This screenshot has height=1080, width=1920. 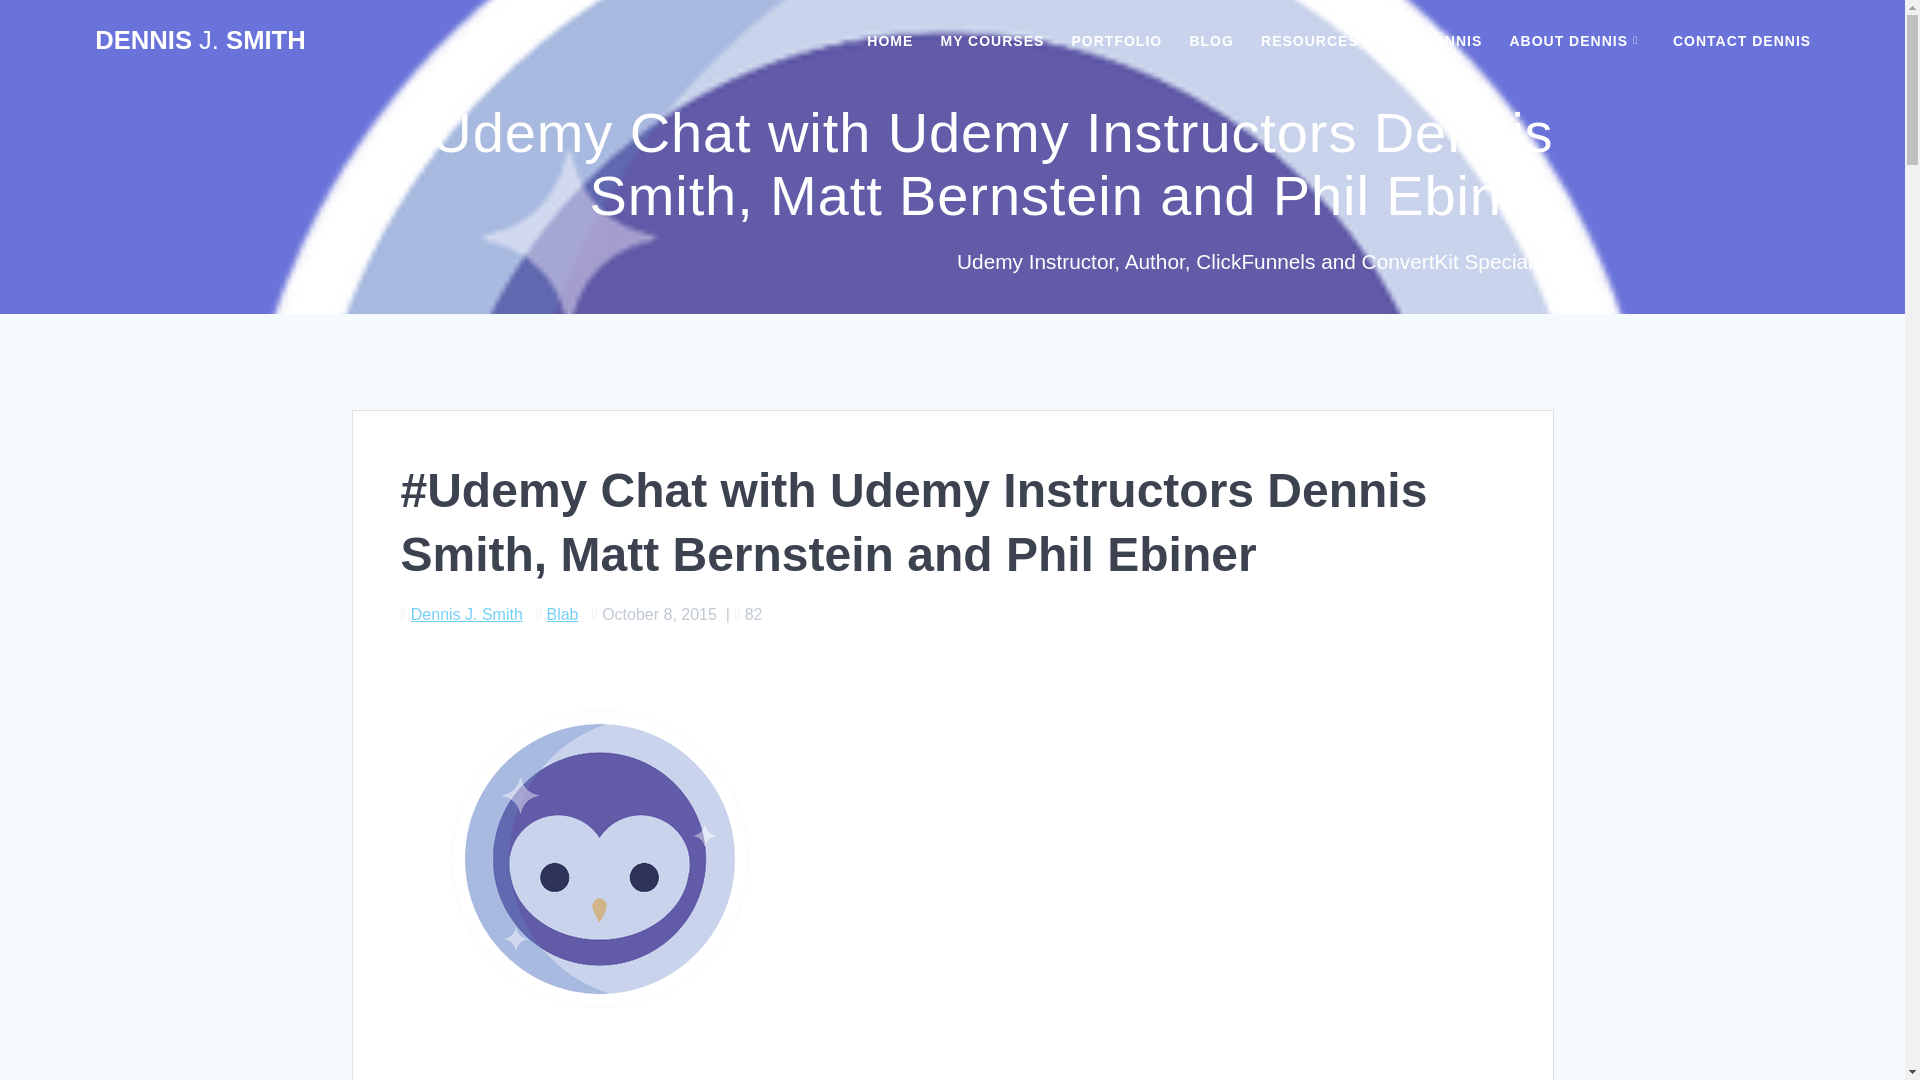 I want to click on DENNIS J. SMITH, so click(x=200, y=41).